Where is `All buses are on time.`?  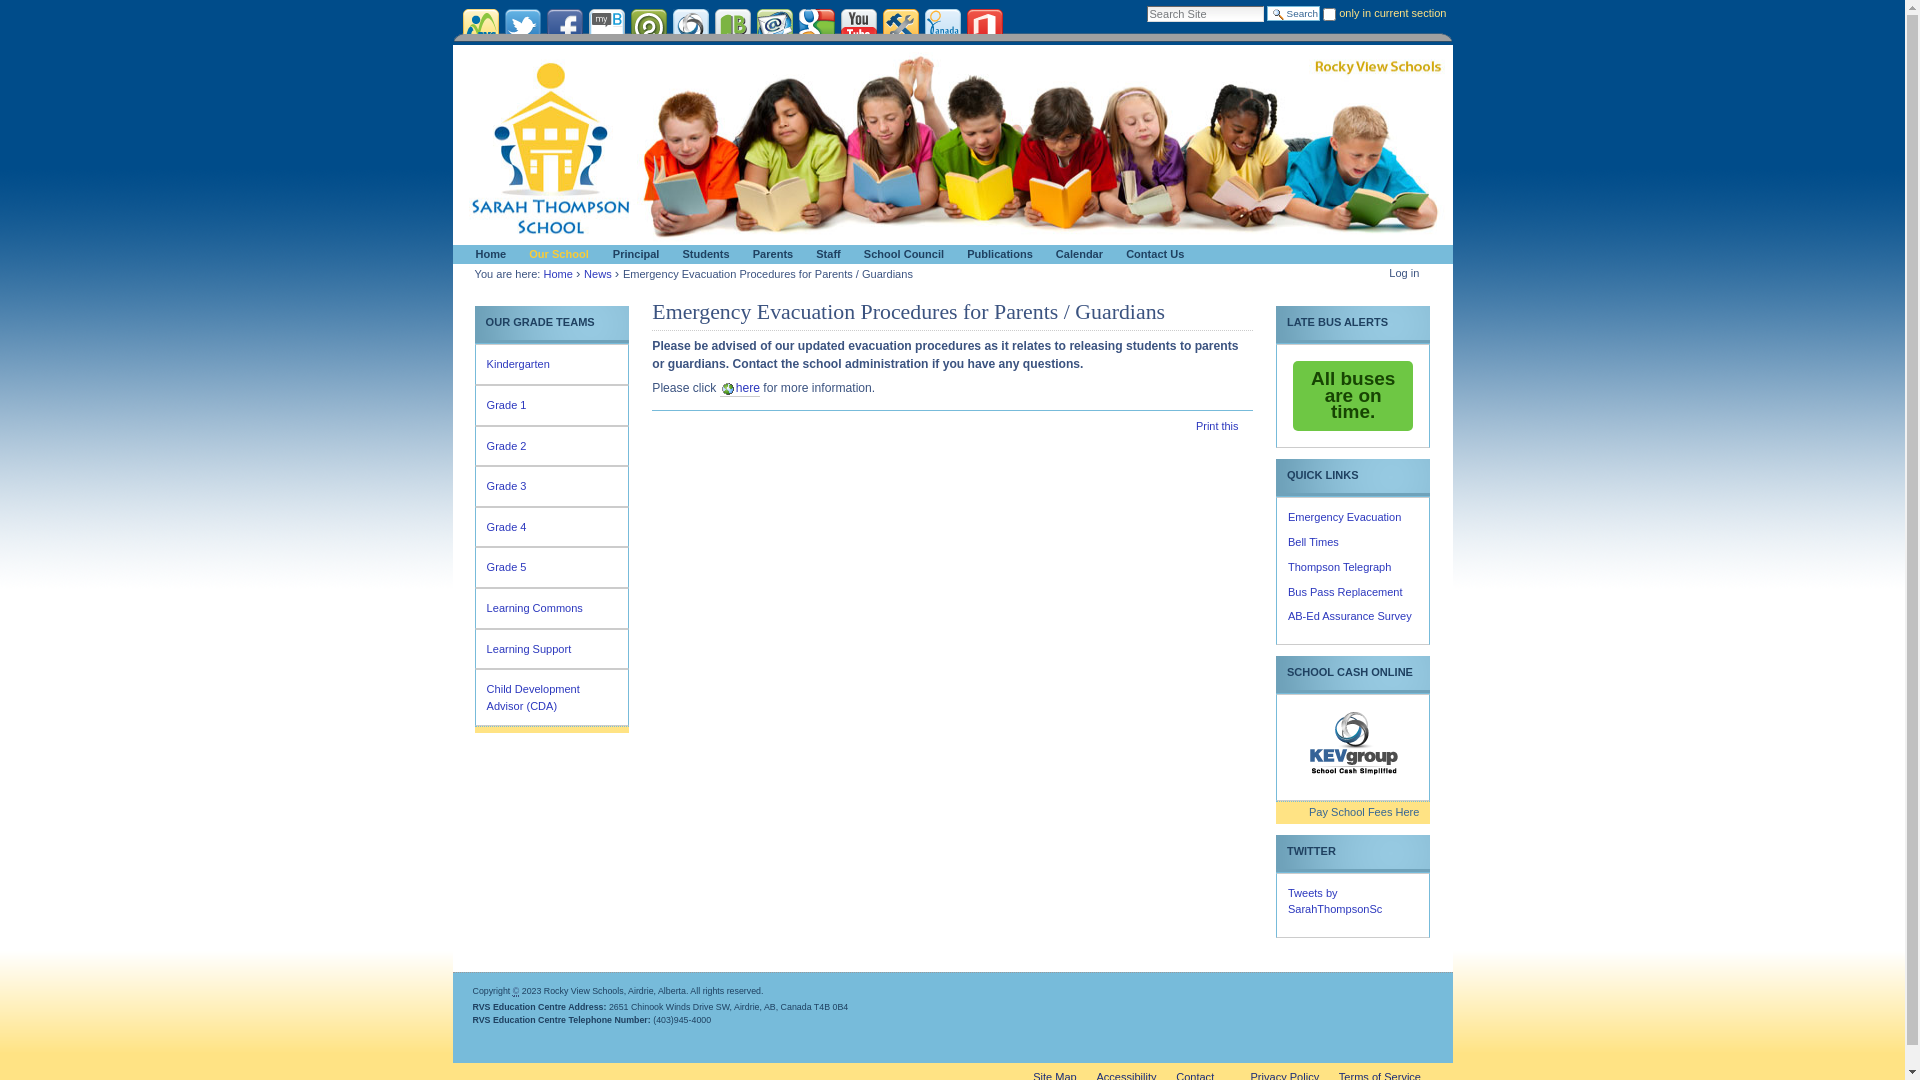
All buses are on time. is located at coordinates (1353, 396).